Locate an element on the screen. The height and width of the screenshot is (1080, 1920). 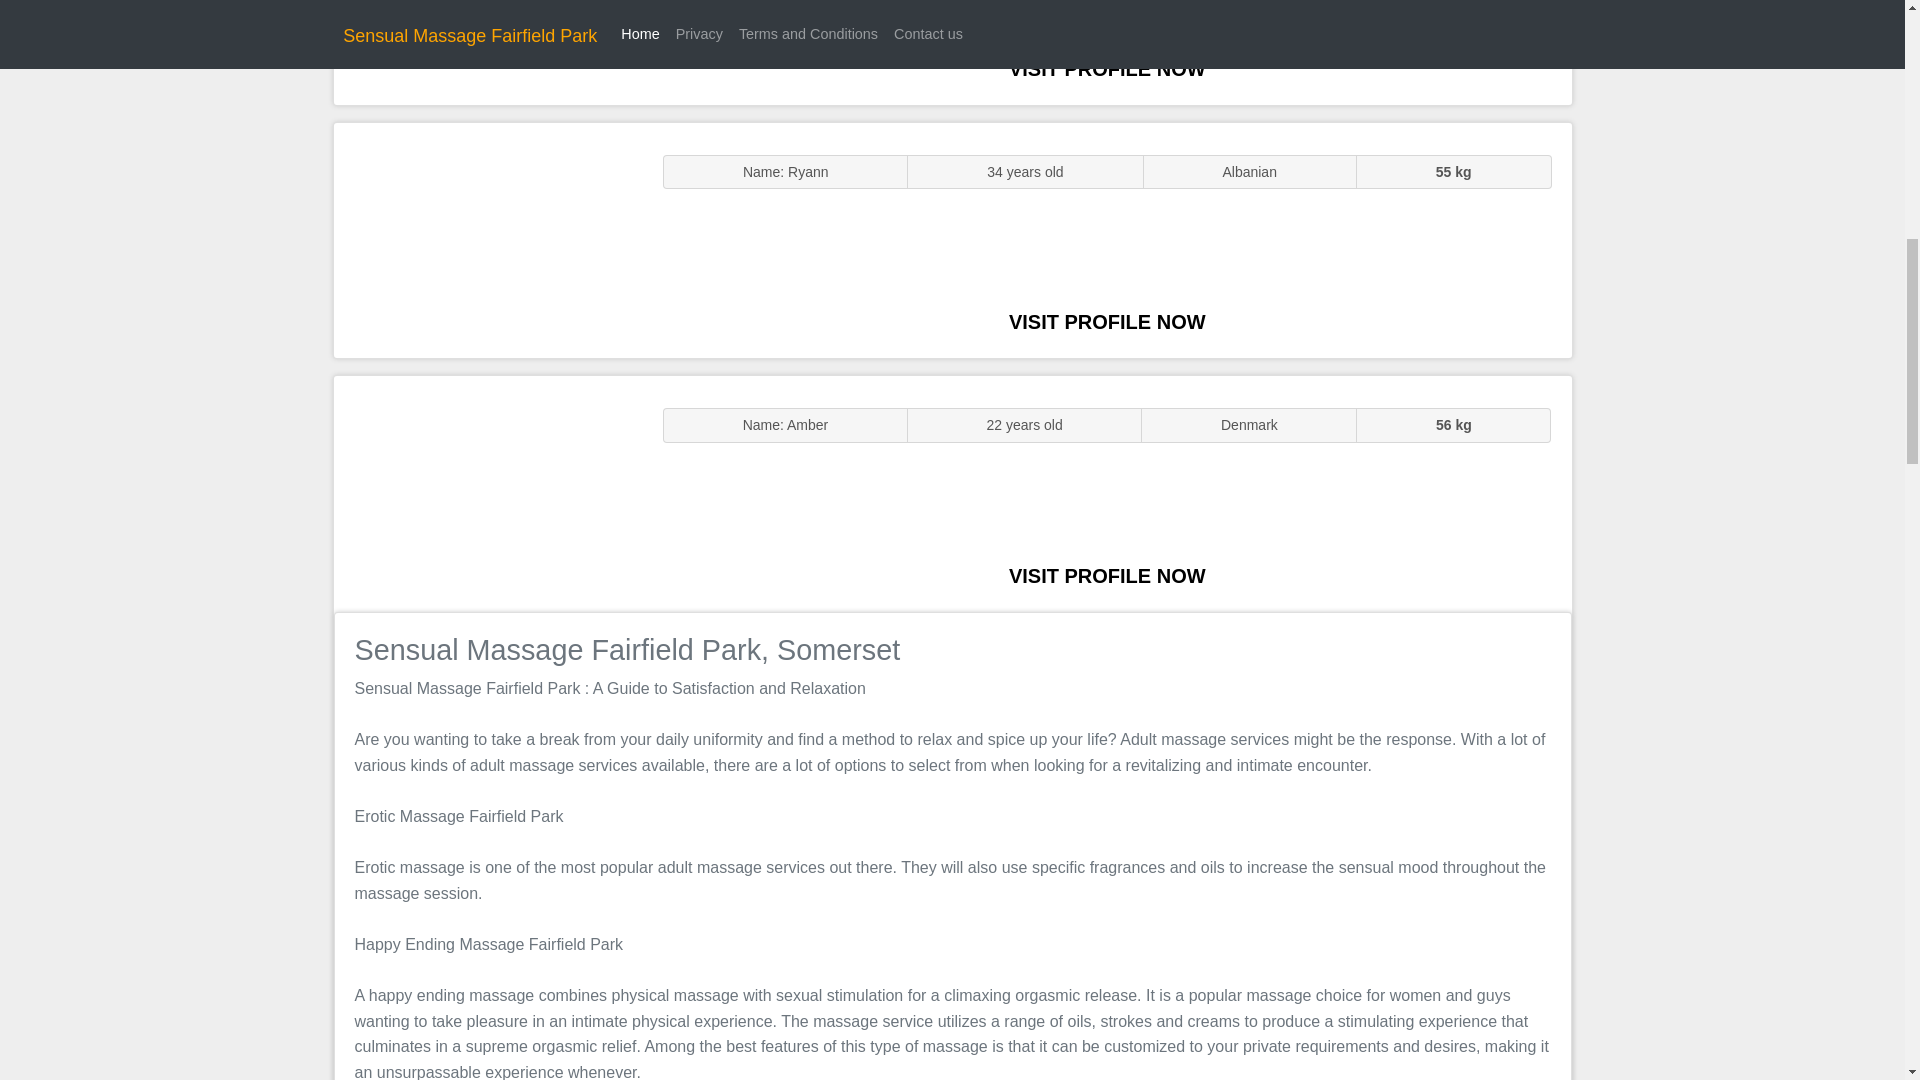
VISIT PROFILE NOW is located at coordinates (1107, 68).